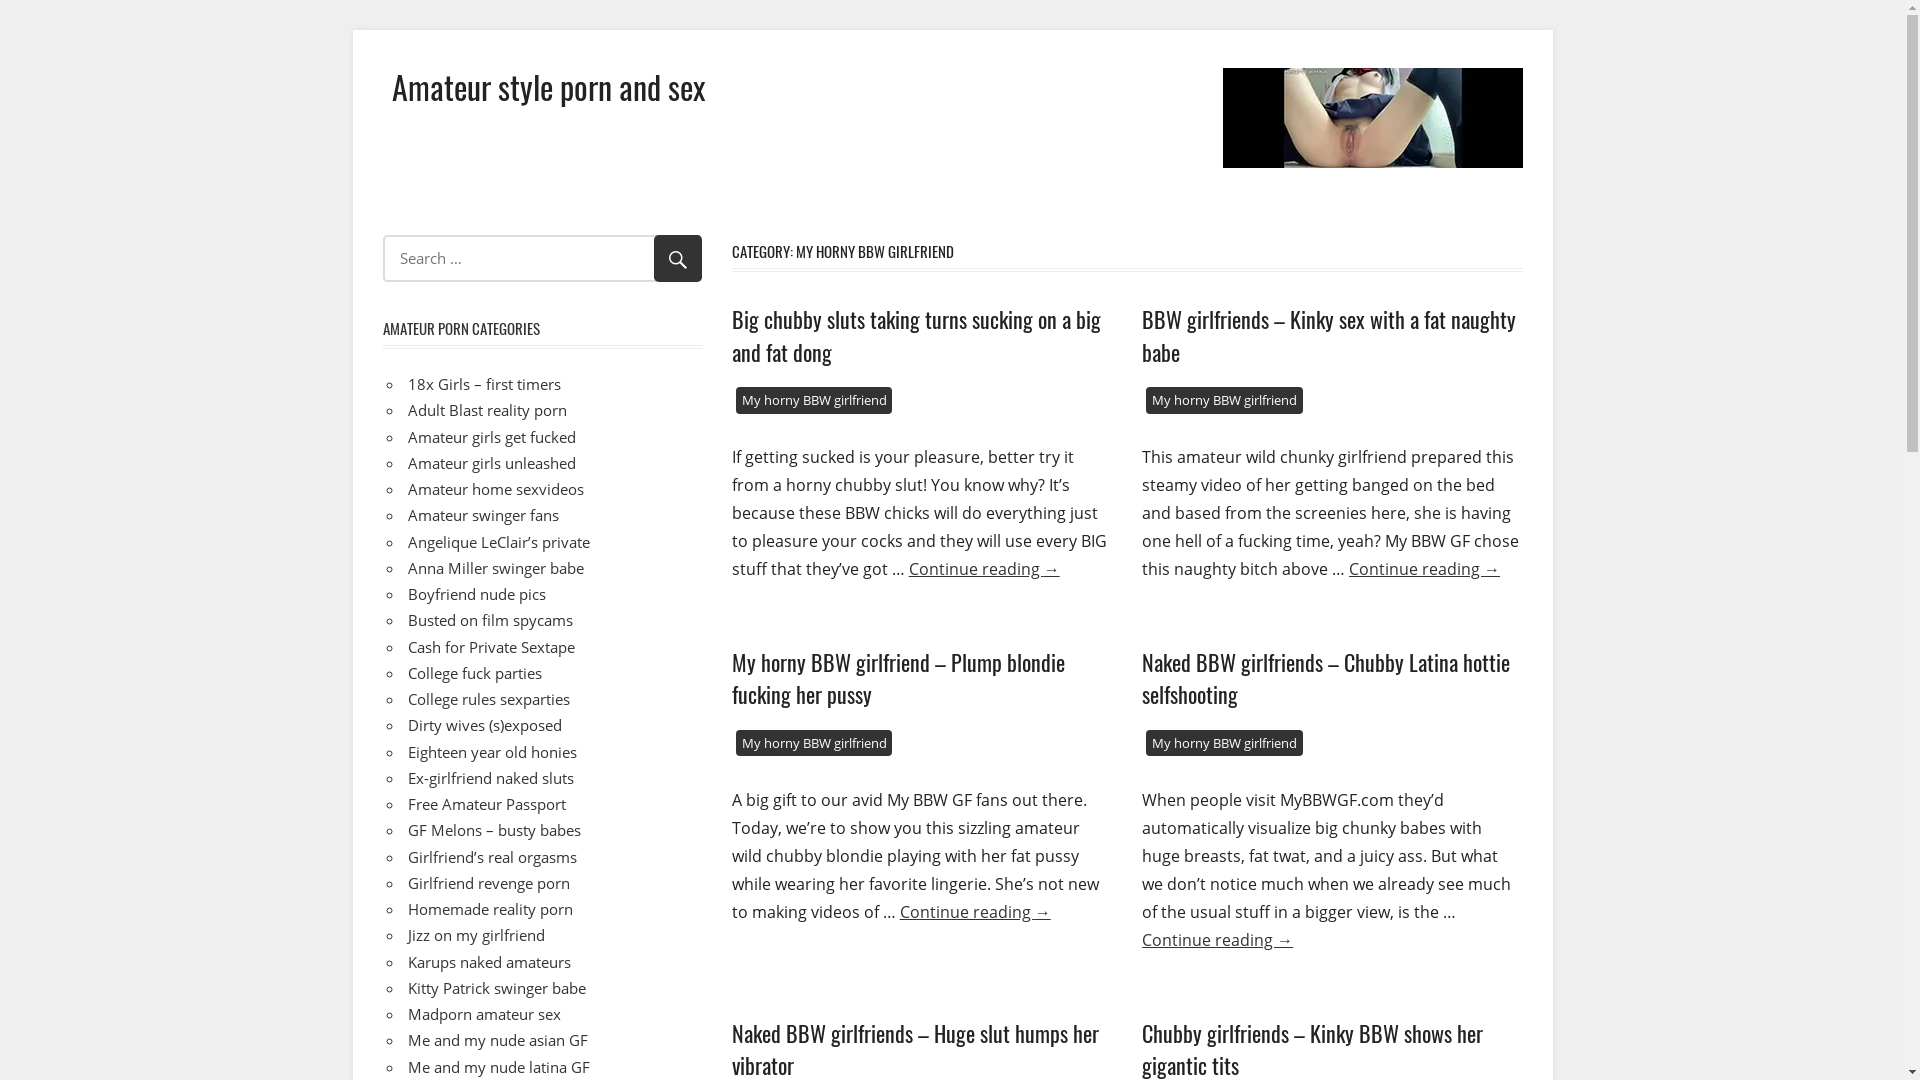 This screenshot has height=1080, width=1920. I want to click on My horny BBW girlfriend, so click(1224, 400).